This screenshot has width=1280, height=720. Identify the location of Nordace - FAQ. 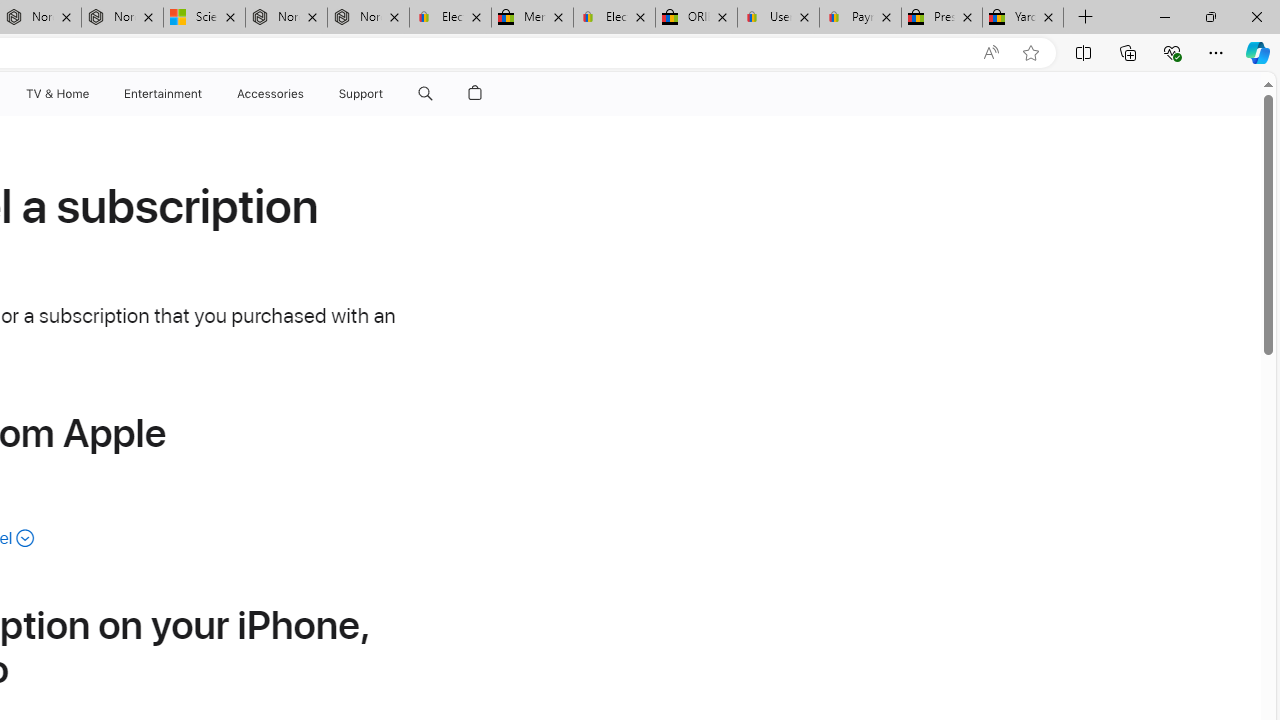
(368, 18).